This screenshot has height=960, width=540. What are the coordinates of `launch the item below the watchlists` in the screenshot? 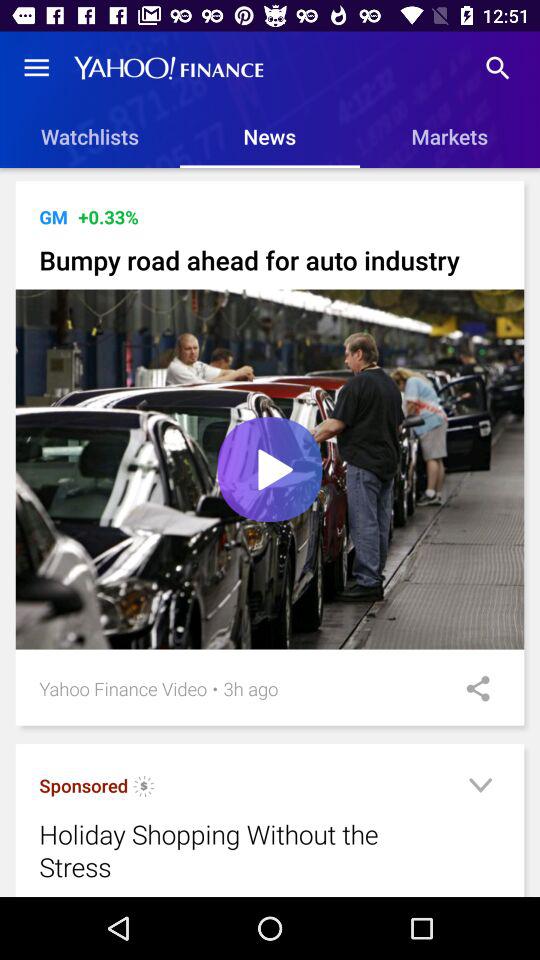 It's located at (274, 180).